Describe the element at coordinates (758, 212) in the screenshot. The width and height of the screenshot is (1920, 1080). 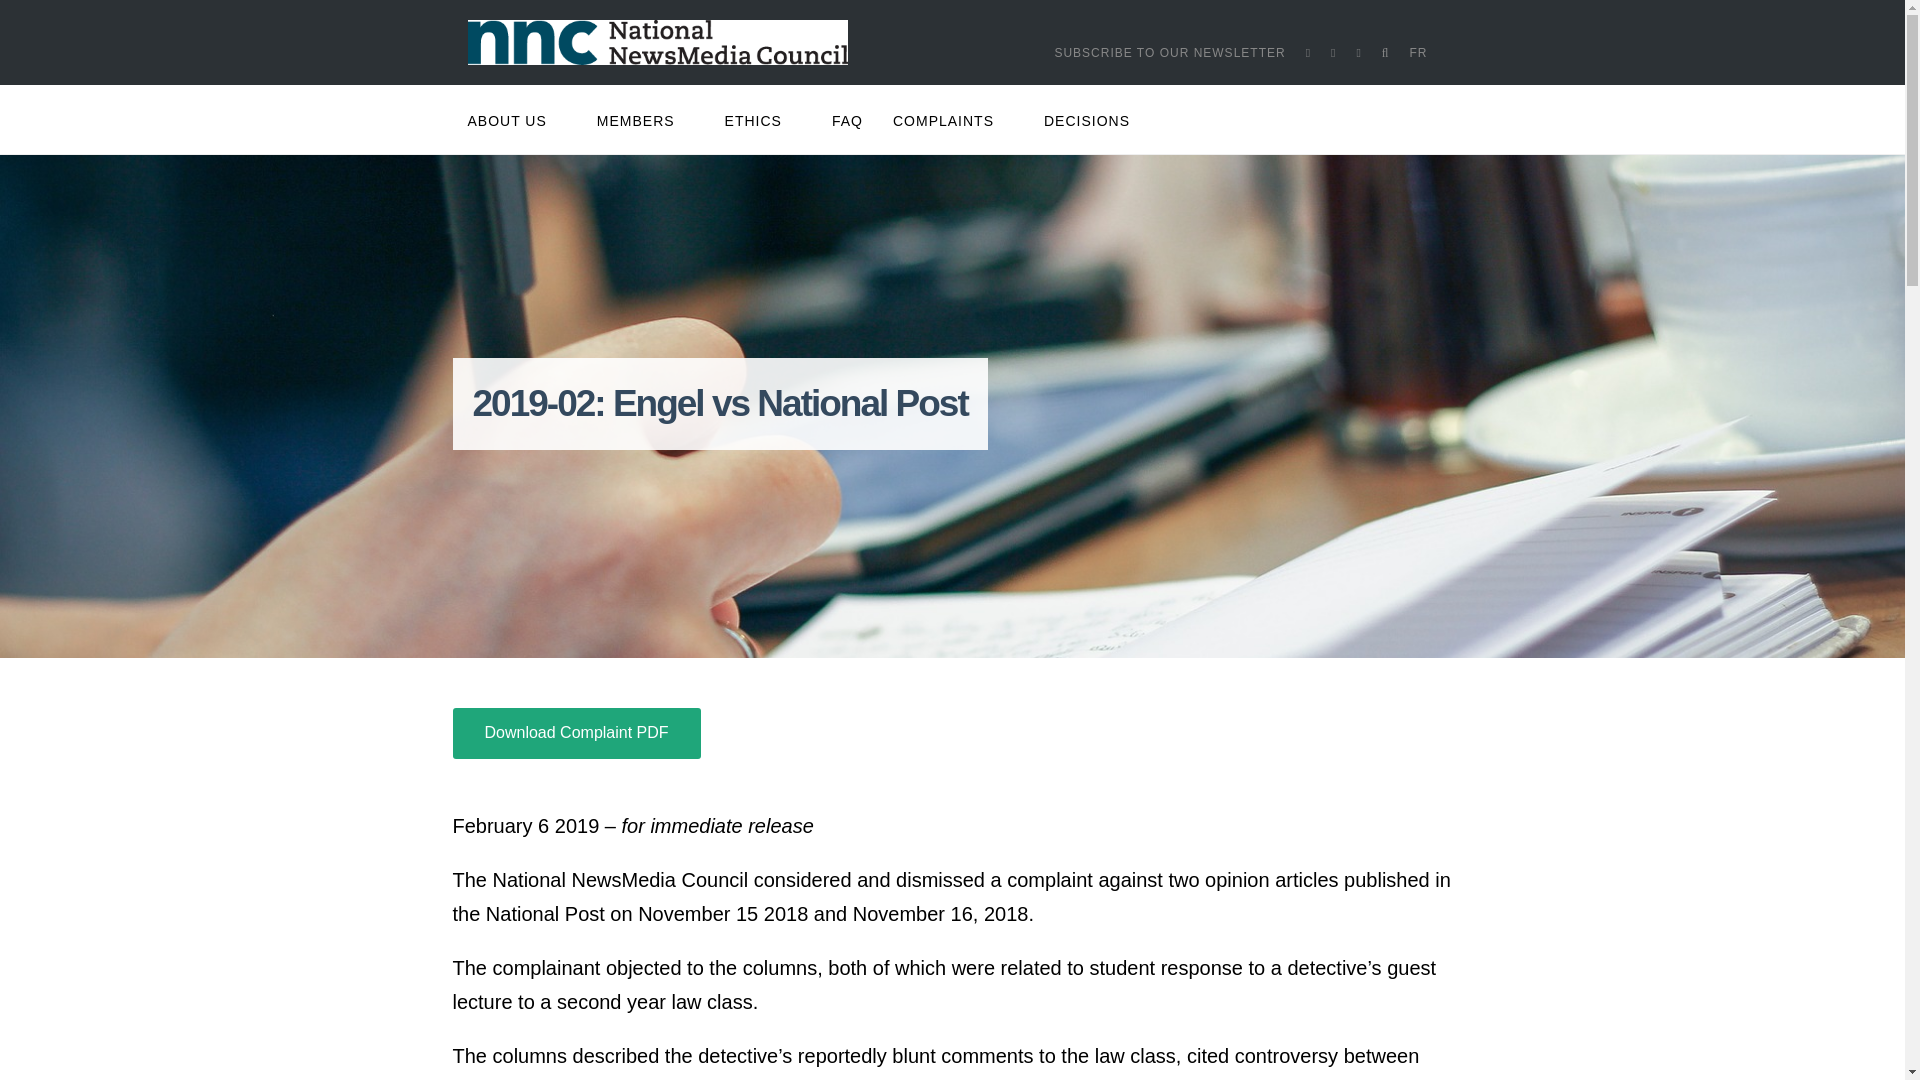
I see `STANDARDS` at that location.